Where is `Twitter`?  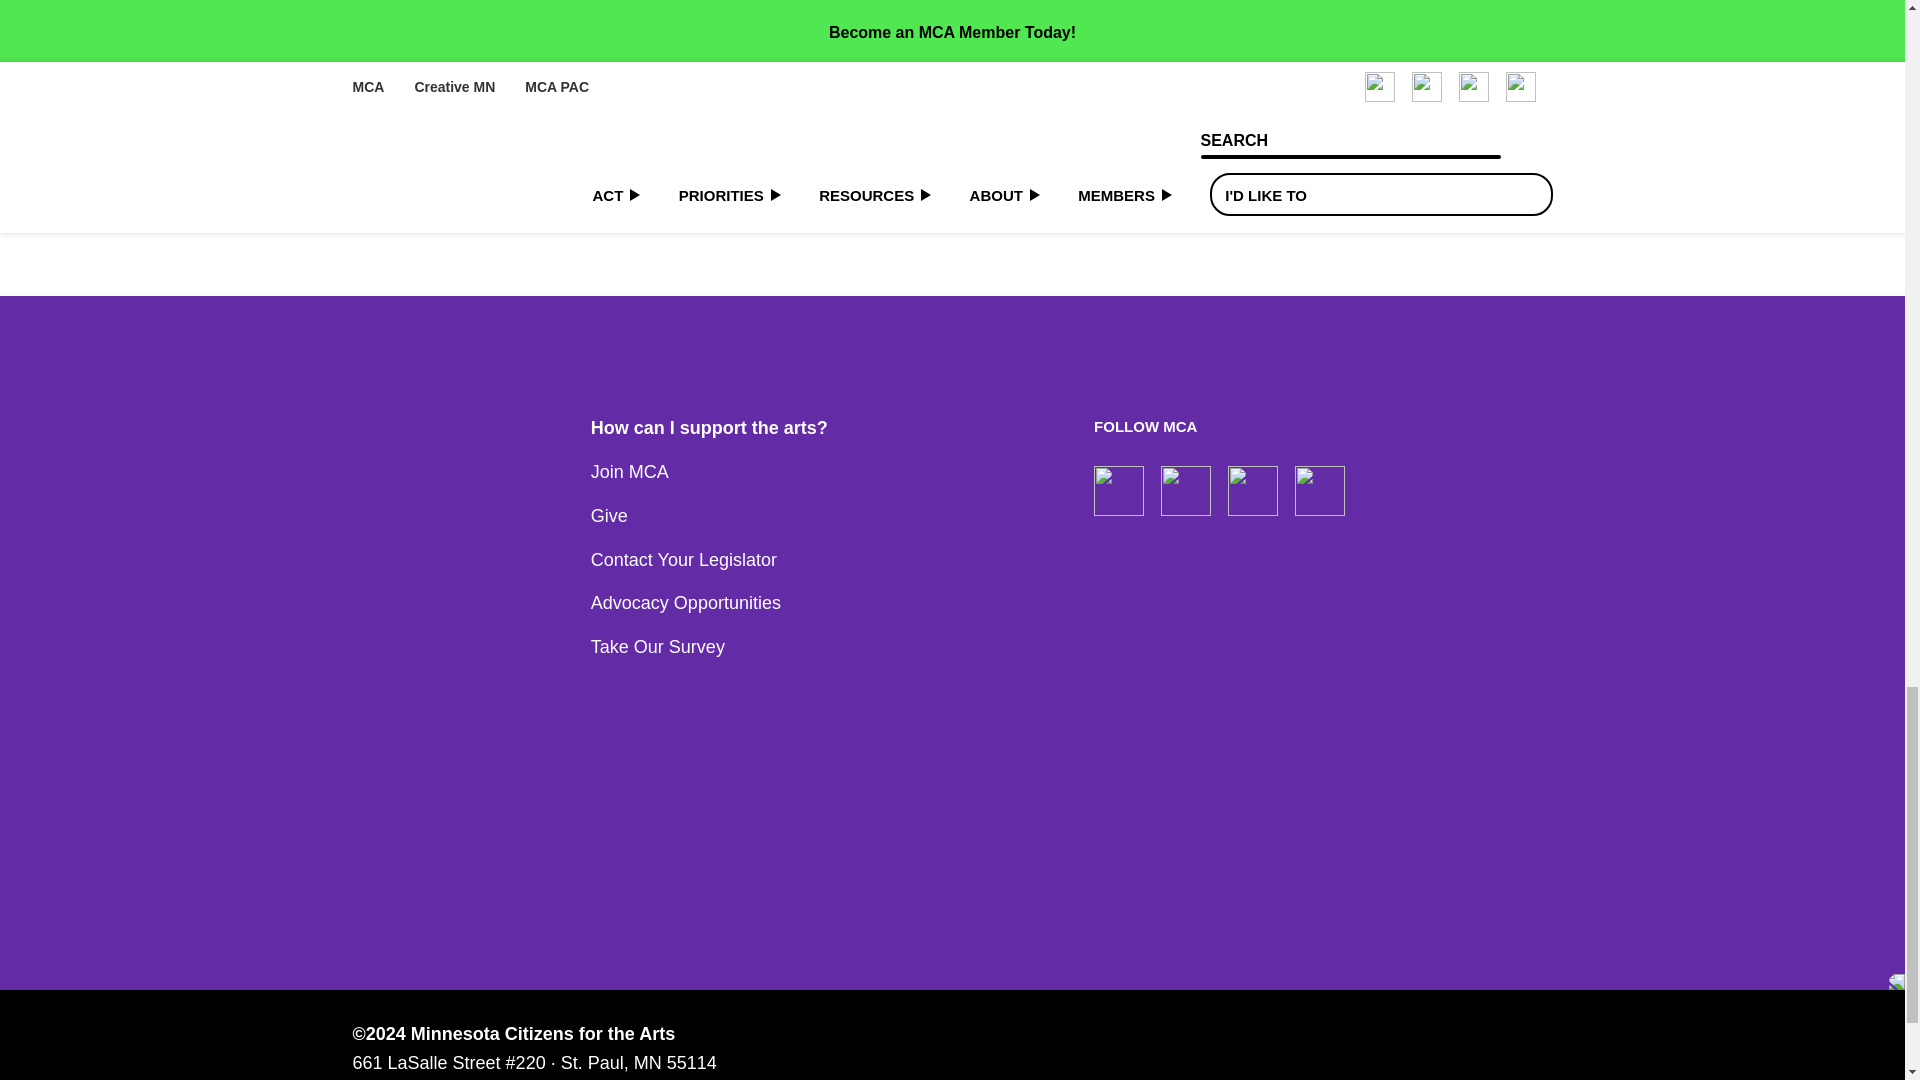
Twitter is located at coordinates (1320, 490).